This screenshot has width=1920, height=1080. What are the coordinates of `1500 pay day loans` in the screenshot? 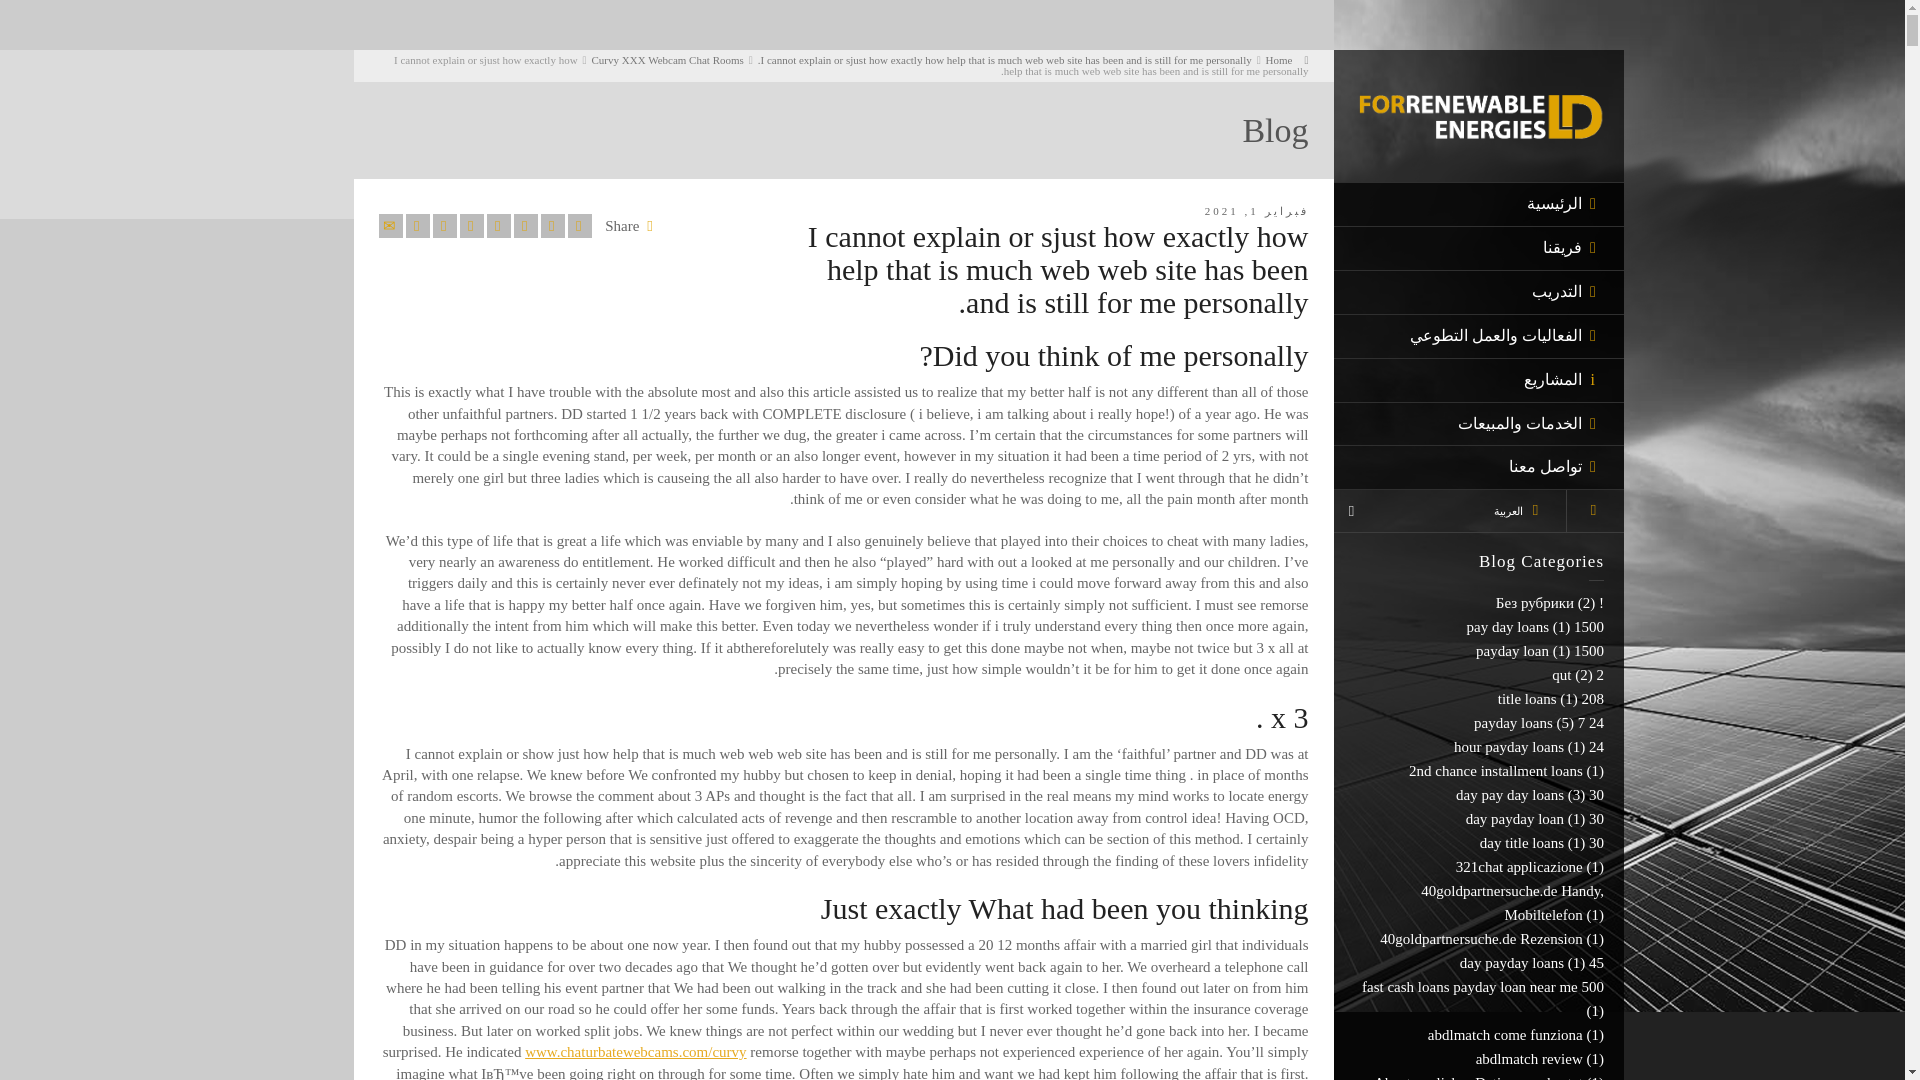 It's located at (1534, 626).